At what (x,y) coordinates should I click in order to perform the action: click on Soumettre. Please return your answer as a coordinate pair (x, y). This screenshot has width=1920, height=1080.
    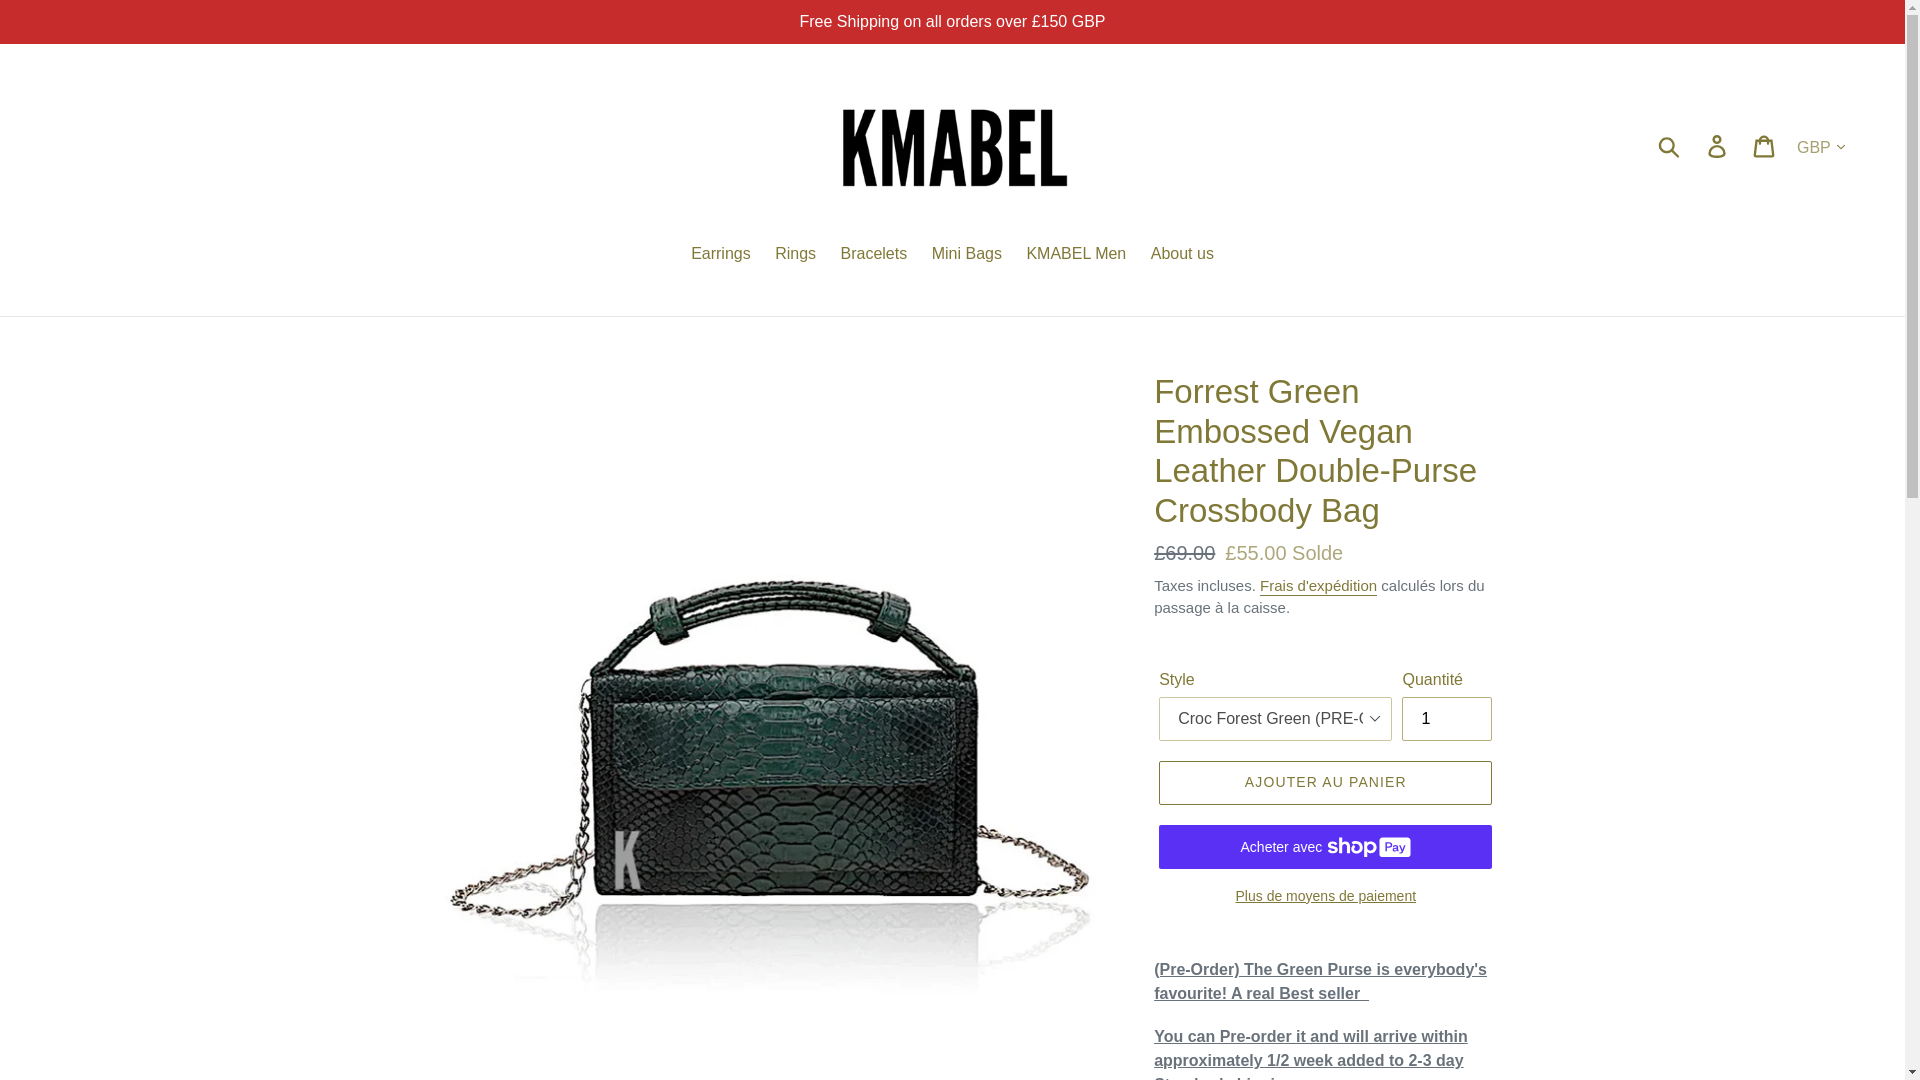
    Looking at the image, I should click on (1670, 145).